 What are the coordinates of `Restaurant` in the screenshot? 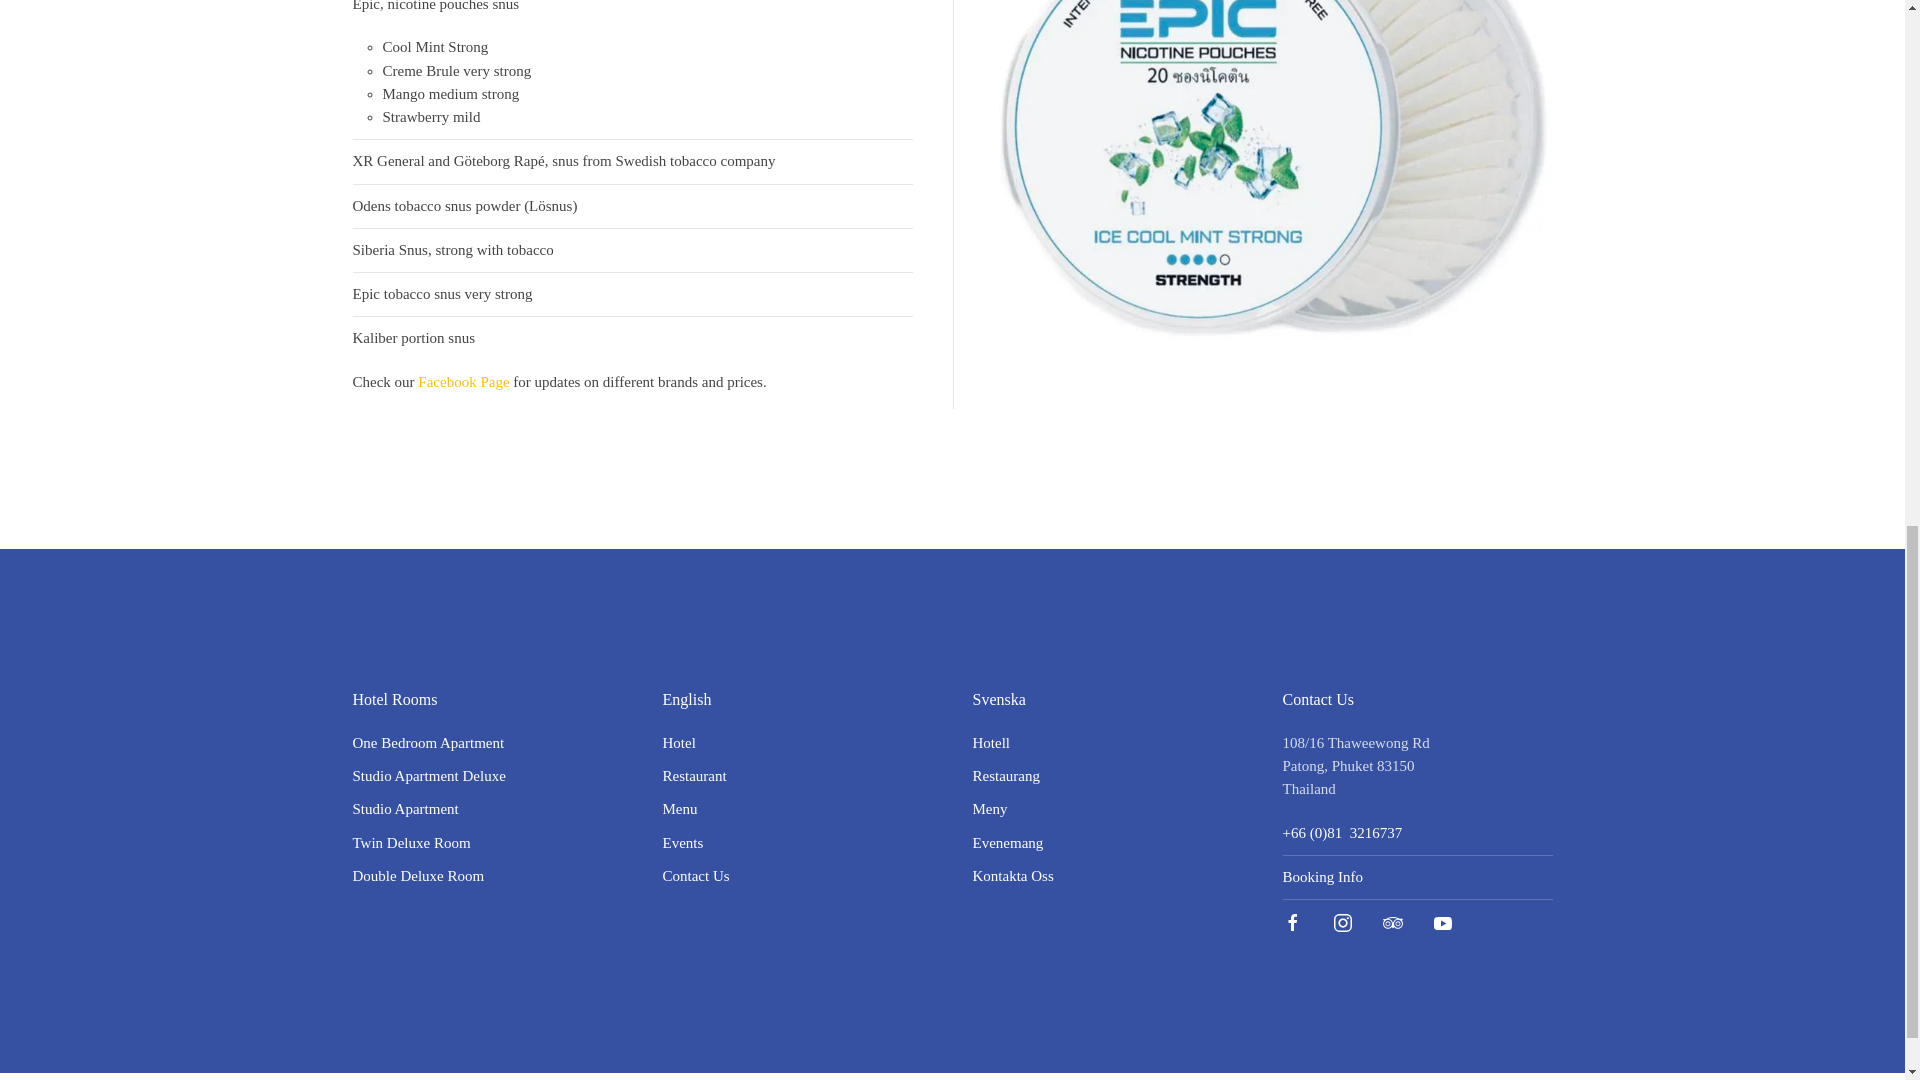 It's located at (694, 776).